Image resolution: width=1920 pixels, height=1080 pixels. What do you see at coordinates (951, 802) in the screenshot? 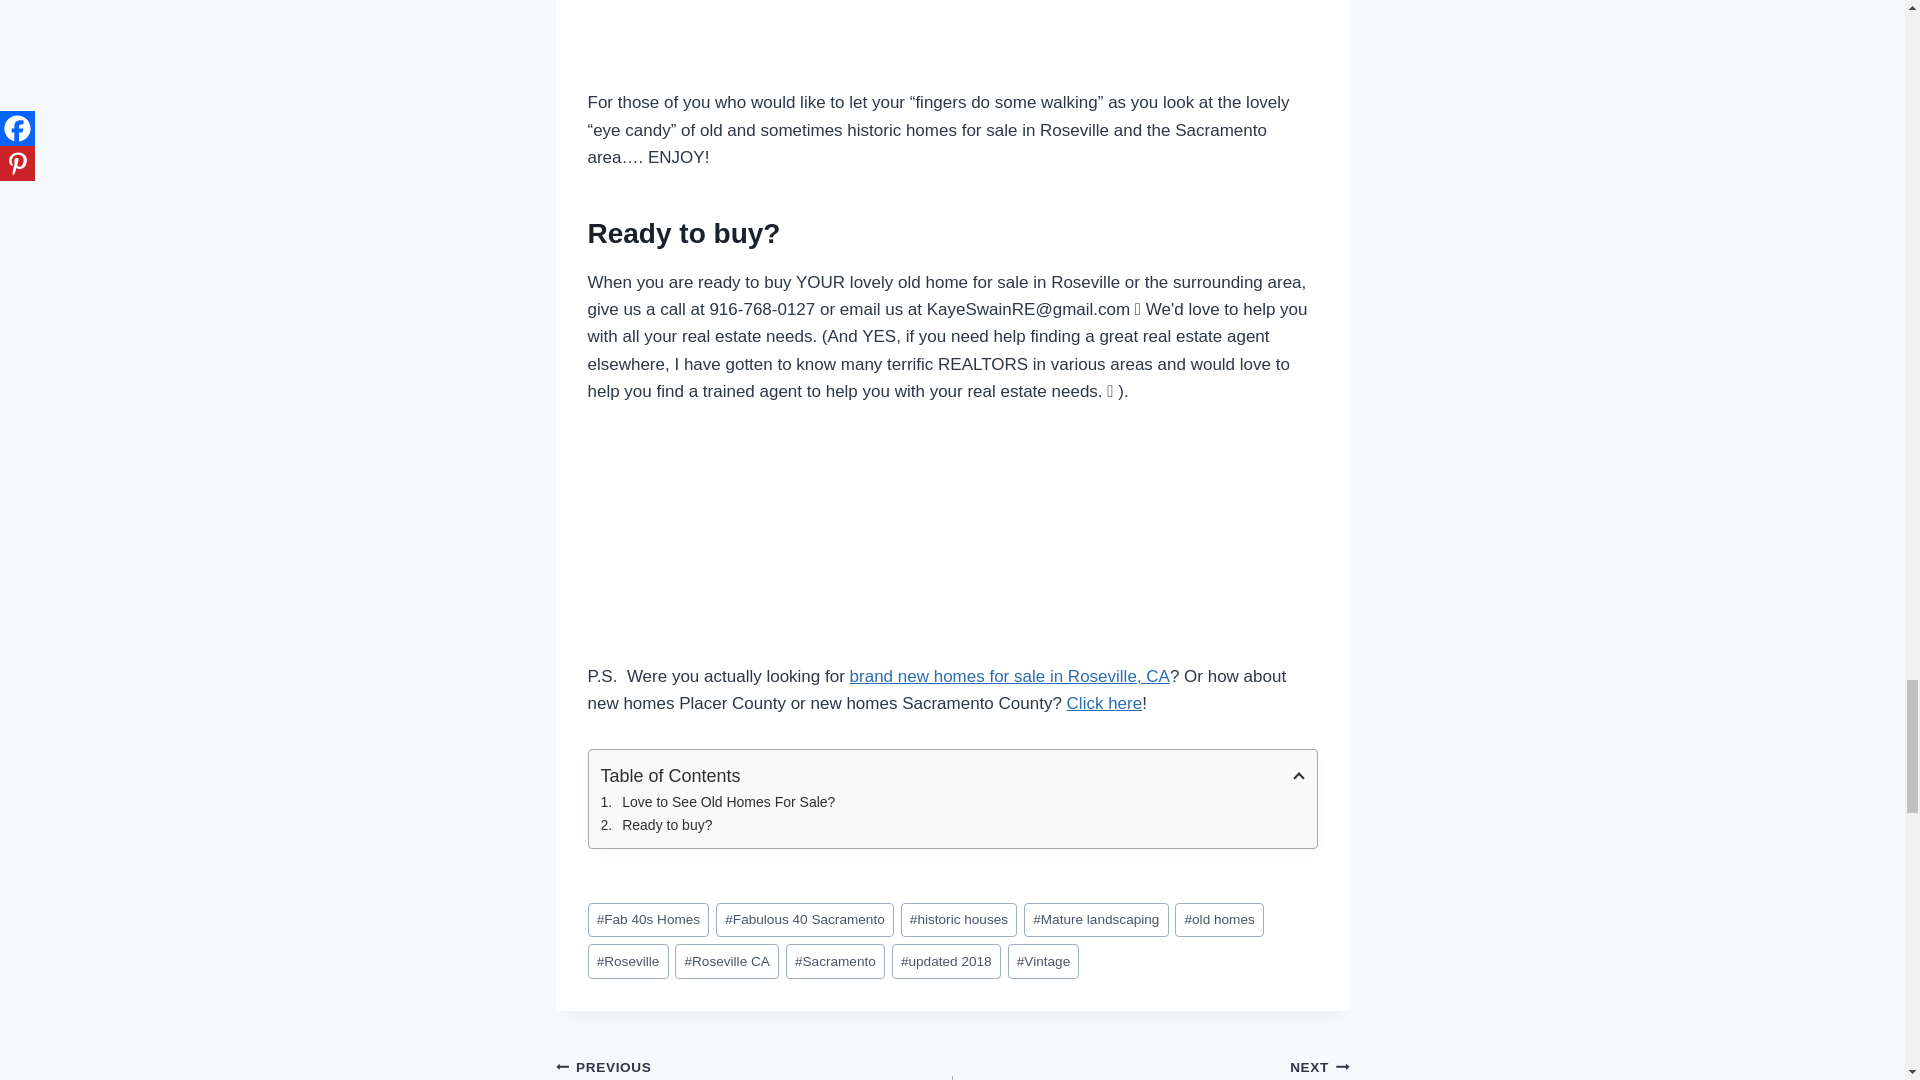
I see `Love to See Old Homes For Sale?` at bounding box center [951, 802].